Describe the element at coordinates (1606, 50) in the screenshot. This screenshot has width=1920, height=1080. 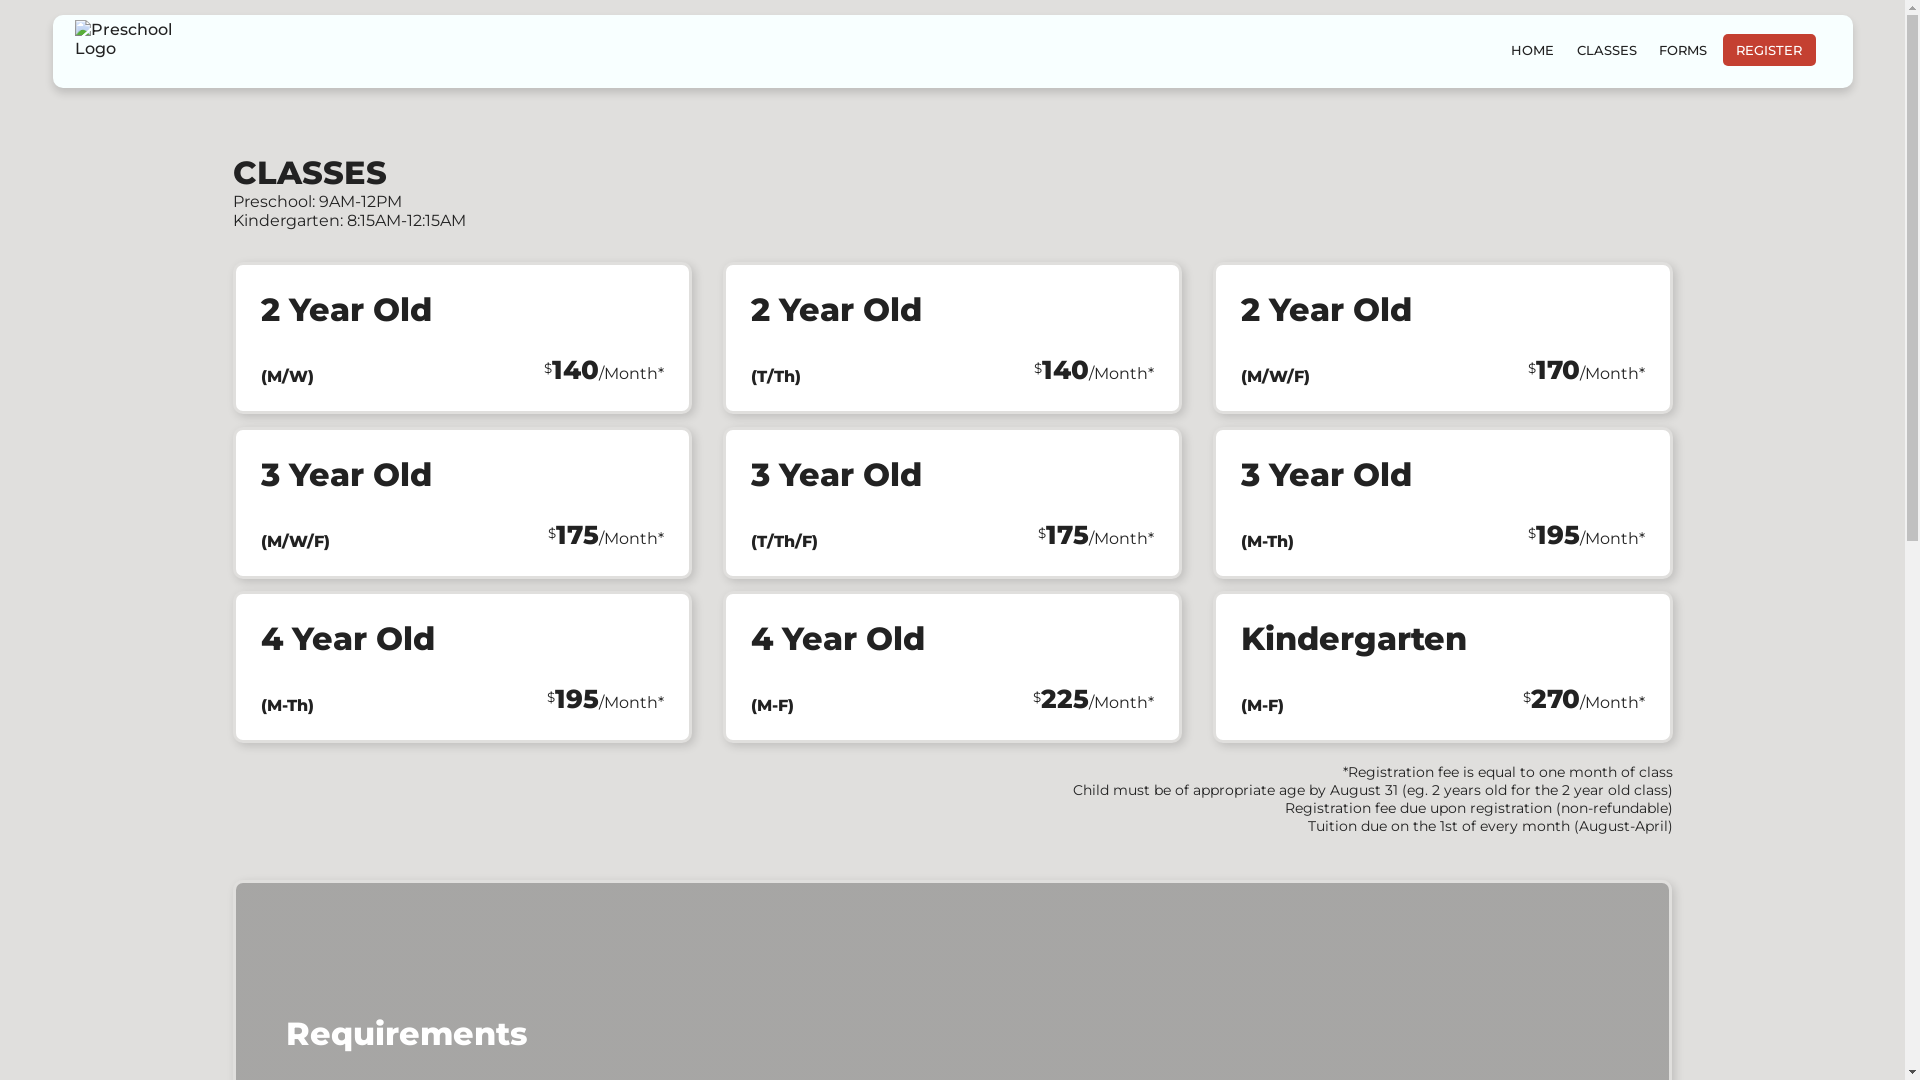
I see `CLASSES` at that location.